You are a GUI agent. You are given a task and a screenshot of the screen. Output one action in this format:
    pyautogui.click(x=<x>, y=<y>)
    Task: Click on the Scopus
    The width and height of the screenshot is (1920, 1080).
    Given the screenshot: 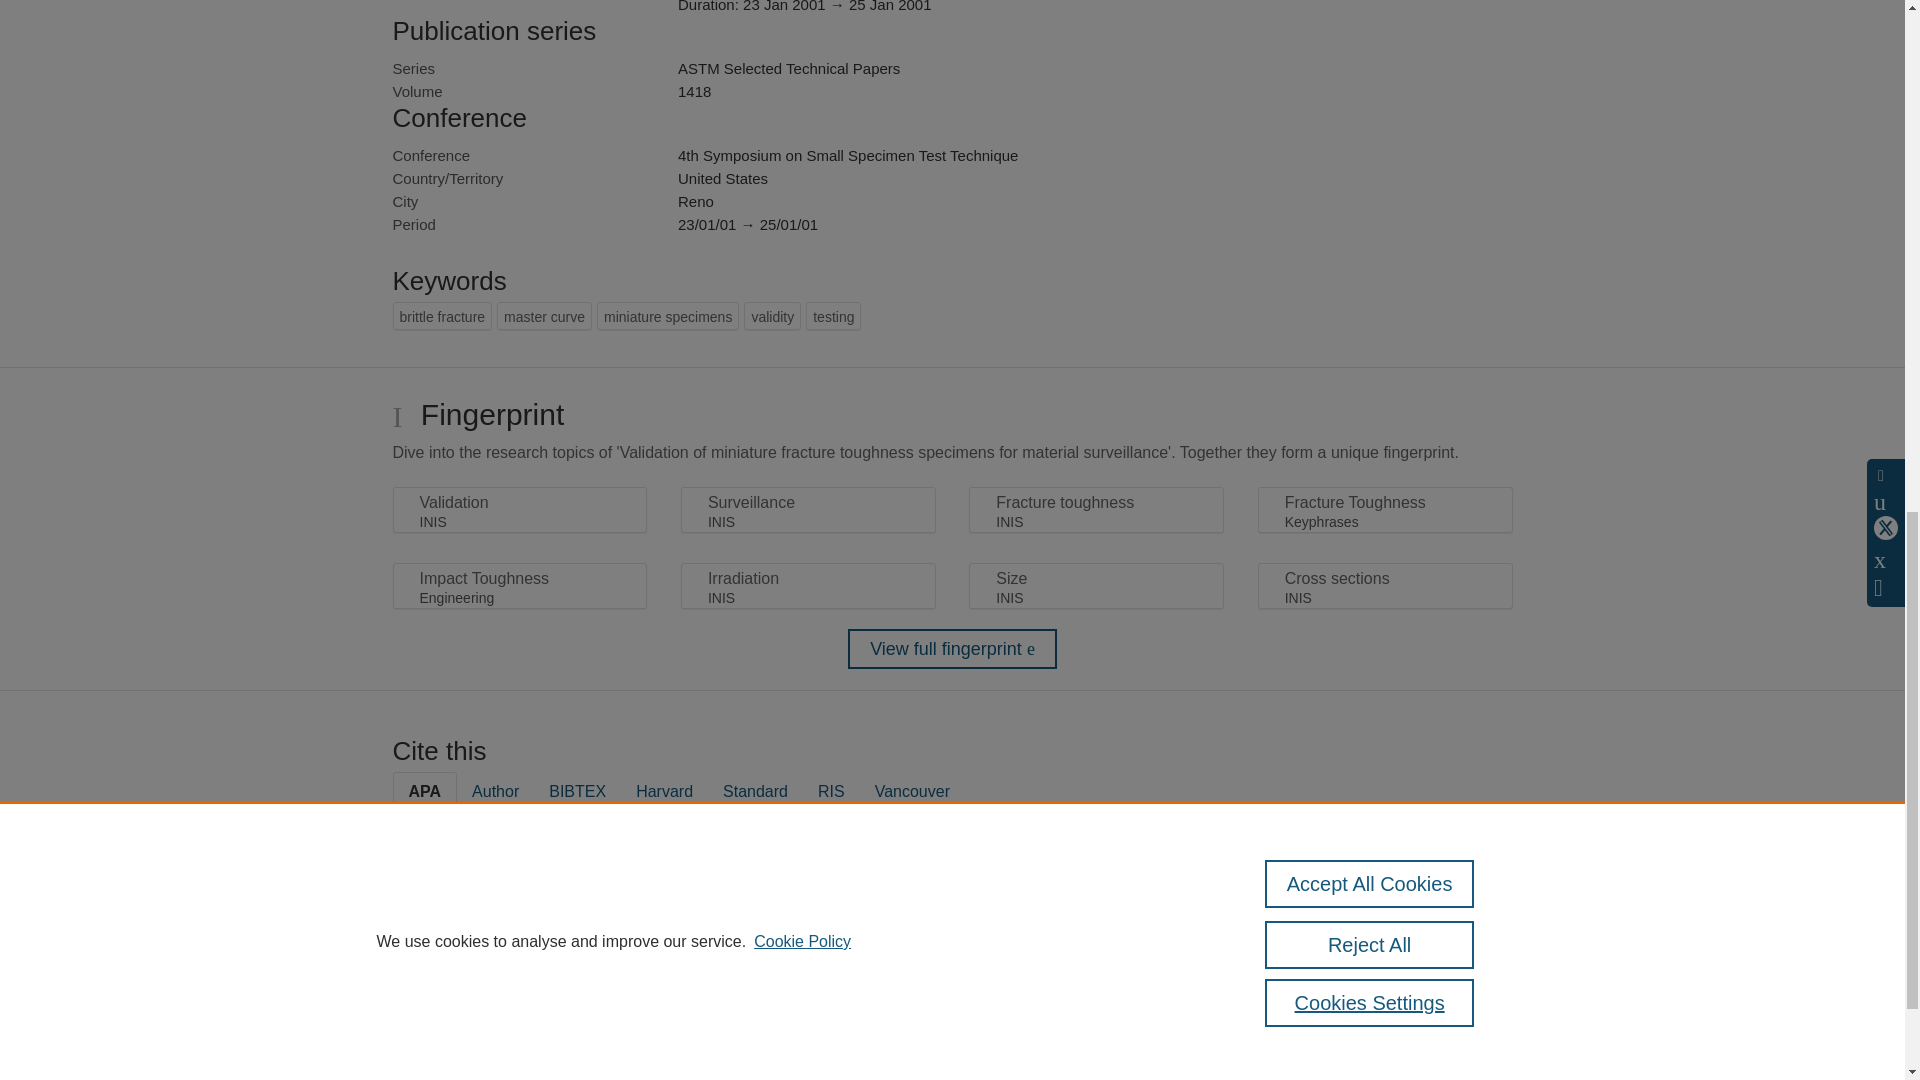 What is the action you would take?
    pyautogui.click(x=520, y=1026)
    